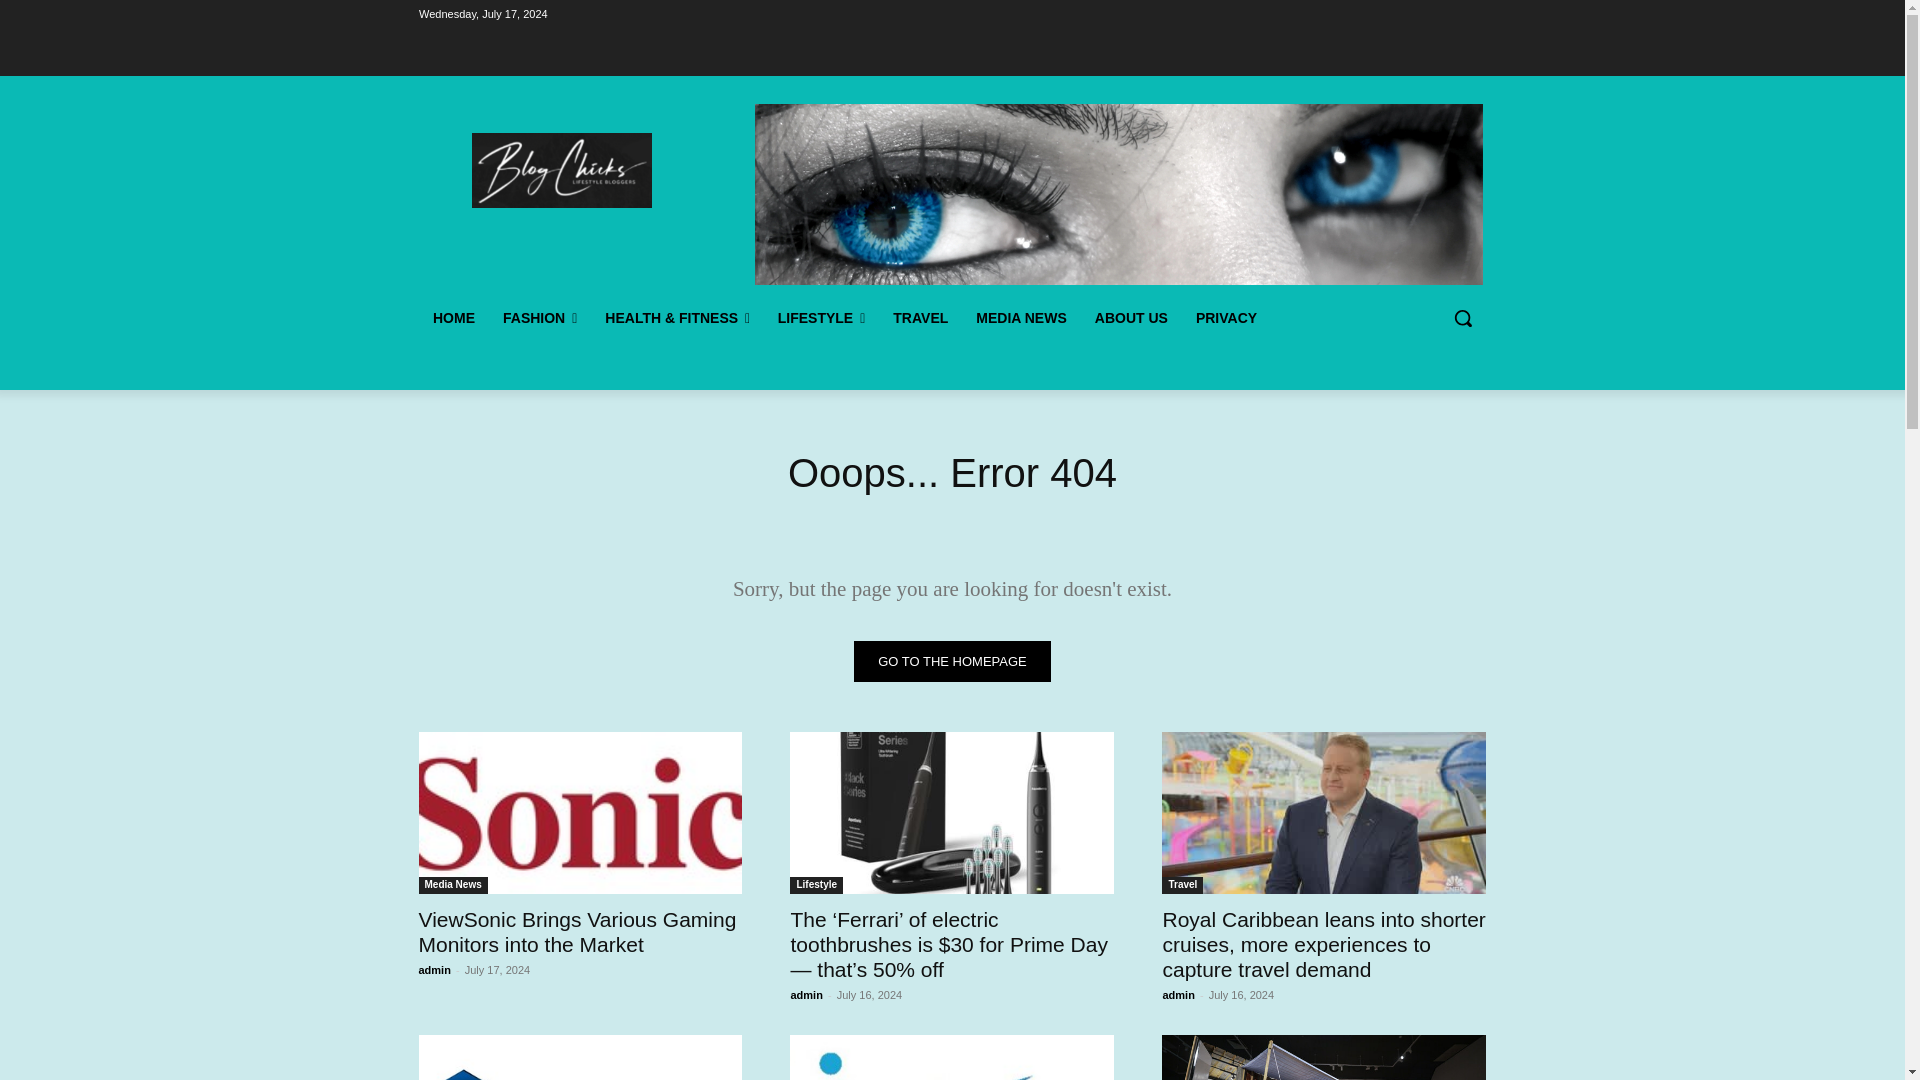 The height and width of the screenshot is (1080, 1920). What do you see at coordinates (538, 318) in the screenshot?
I see `FASHION` at bounding box center [538, 318].